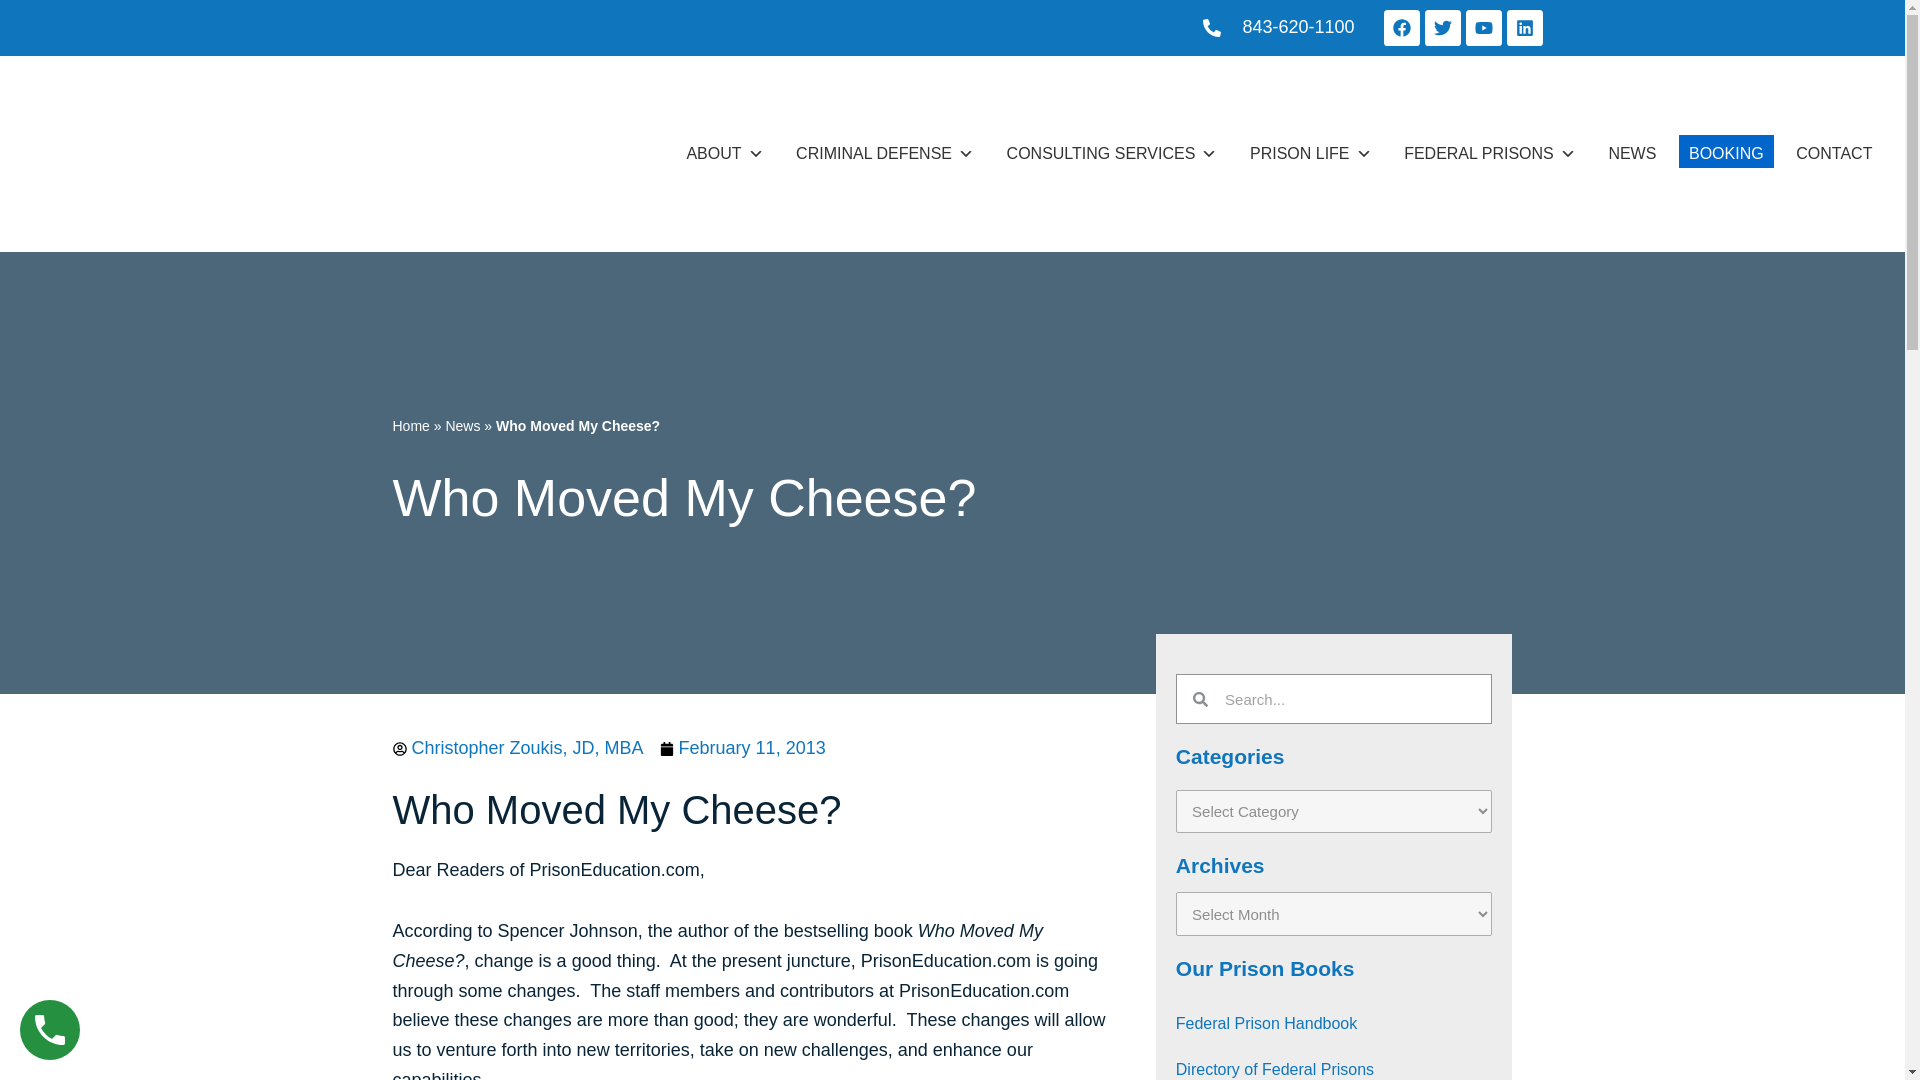 Image resolution: width=1920 pixels, height=1080 pixels. I want to click on ABOUT, so click(724, 154).